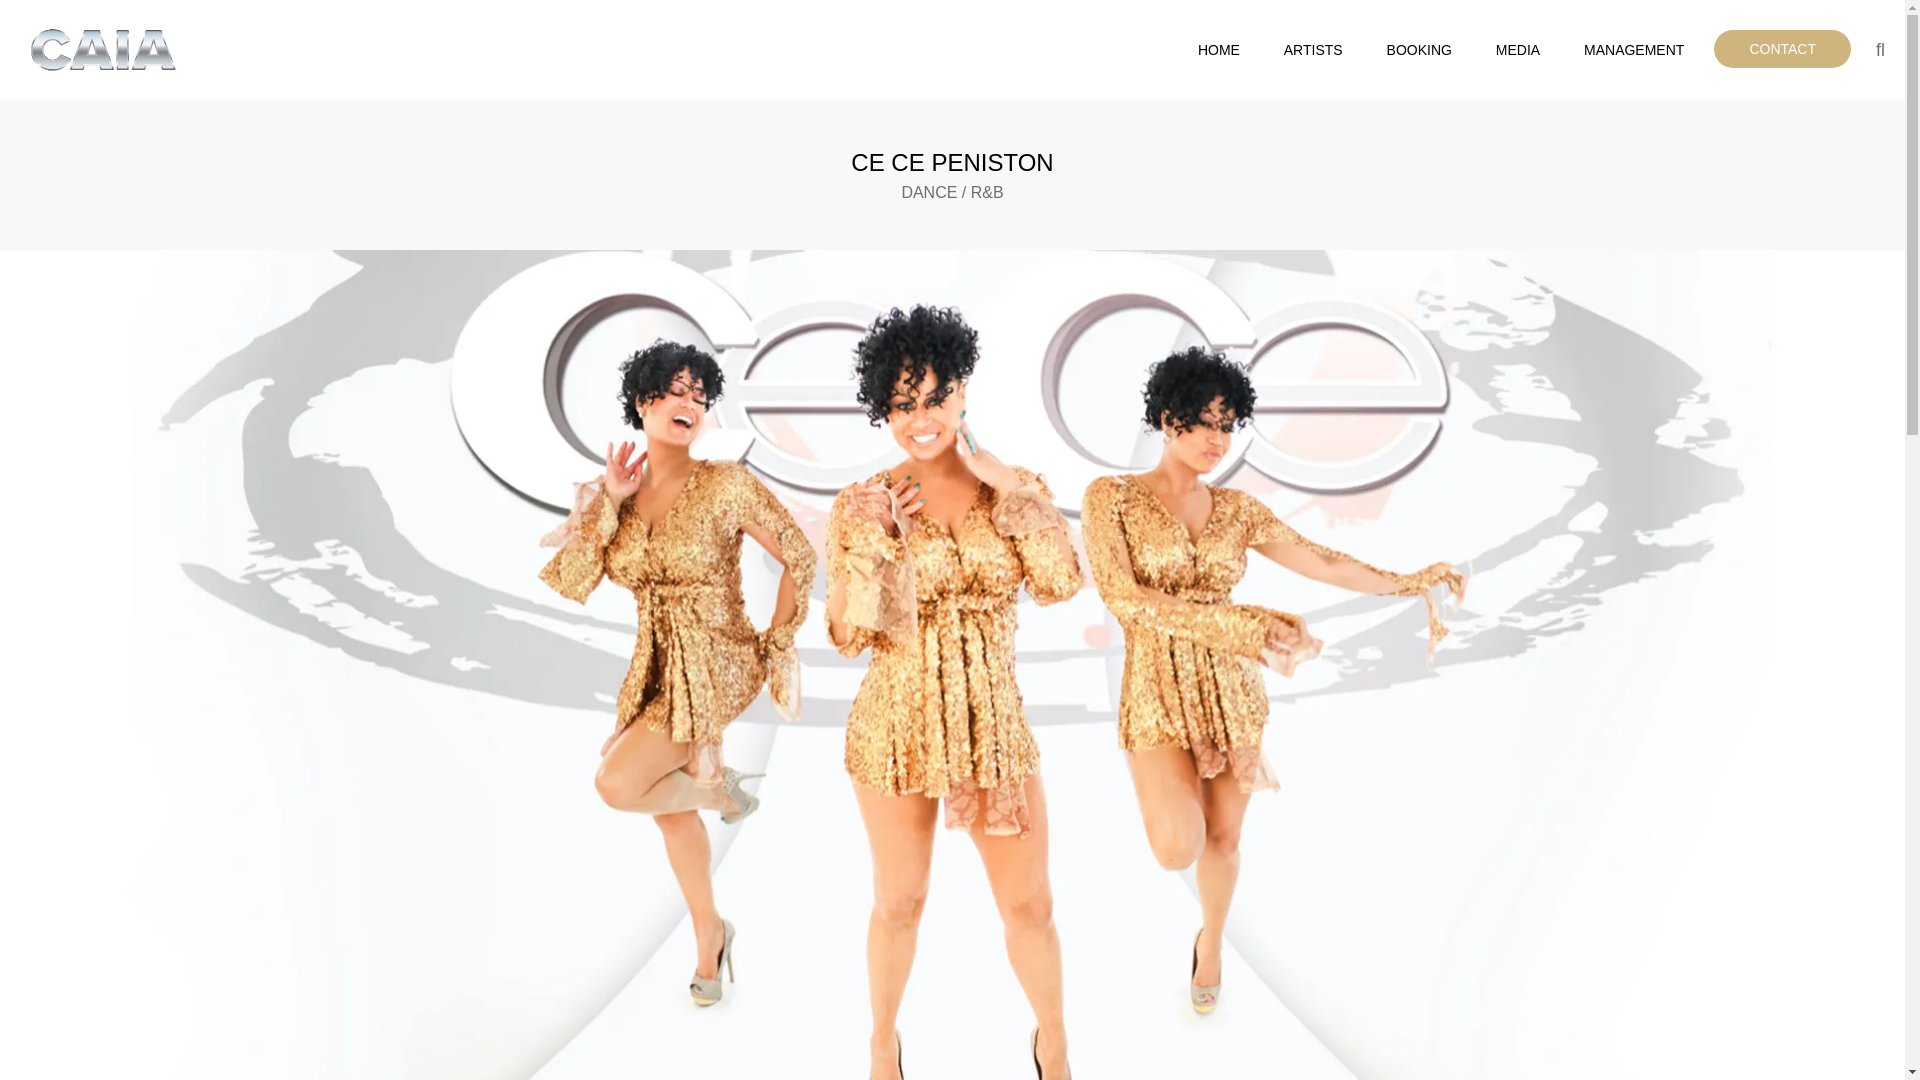 This screenshot has width=1920, height=1080. I want to click on MANAGEMENT, so click(1634, 50).